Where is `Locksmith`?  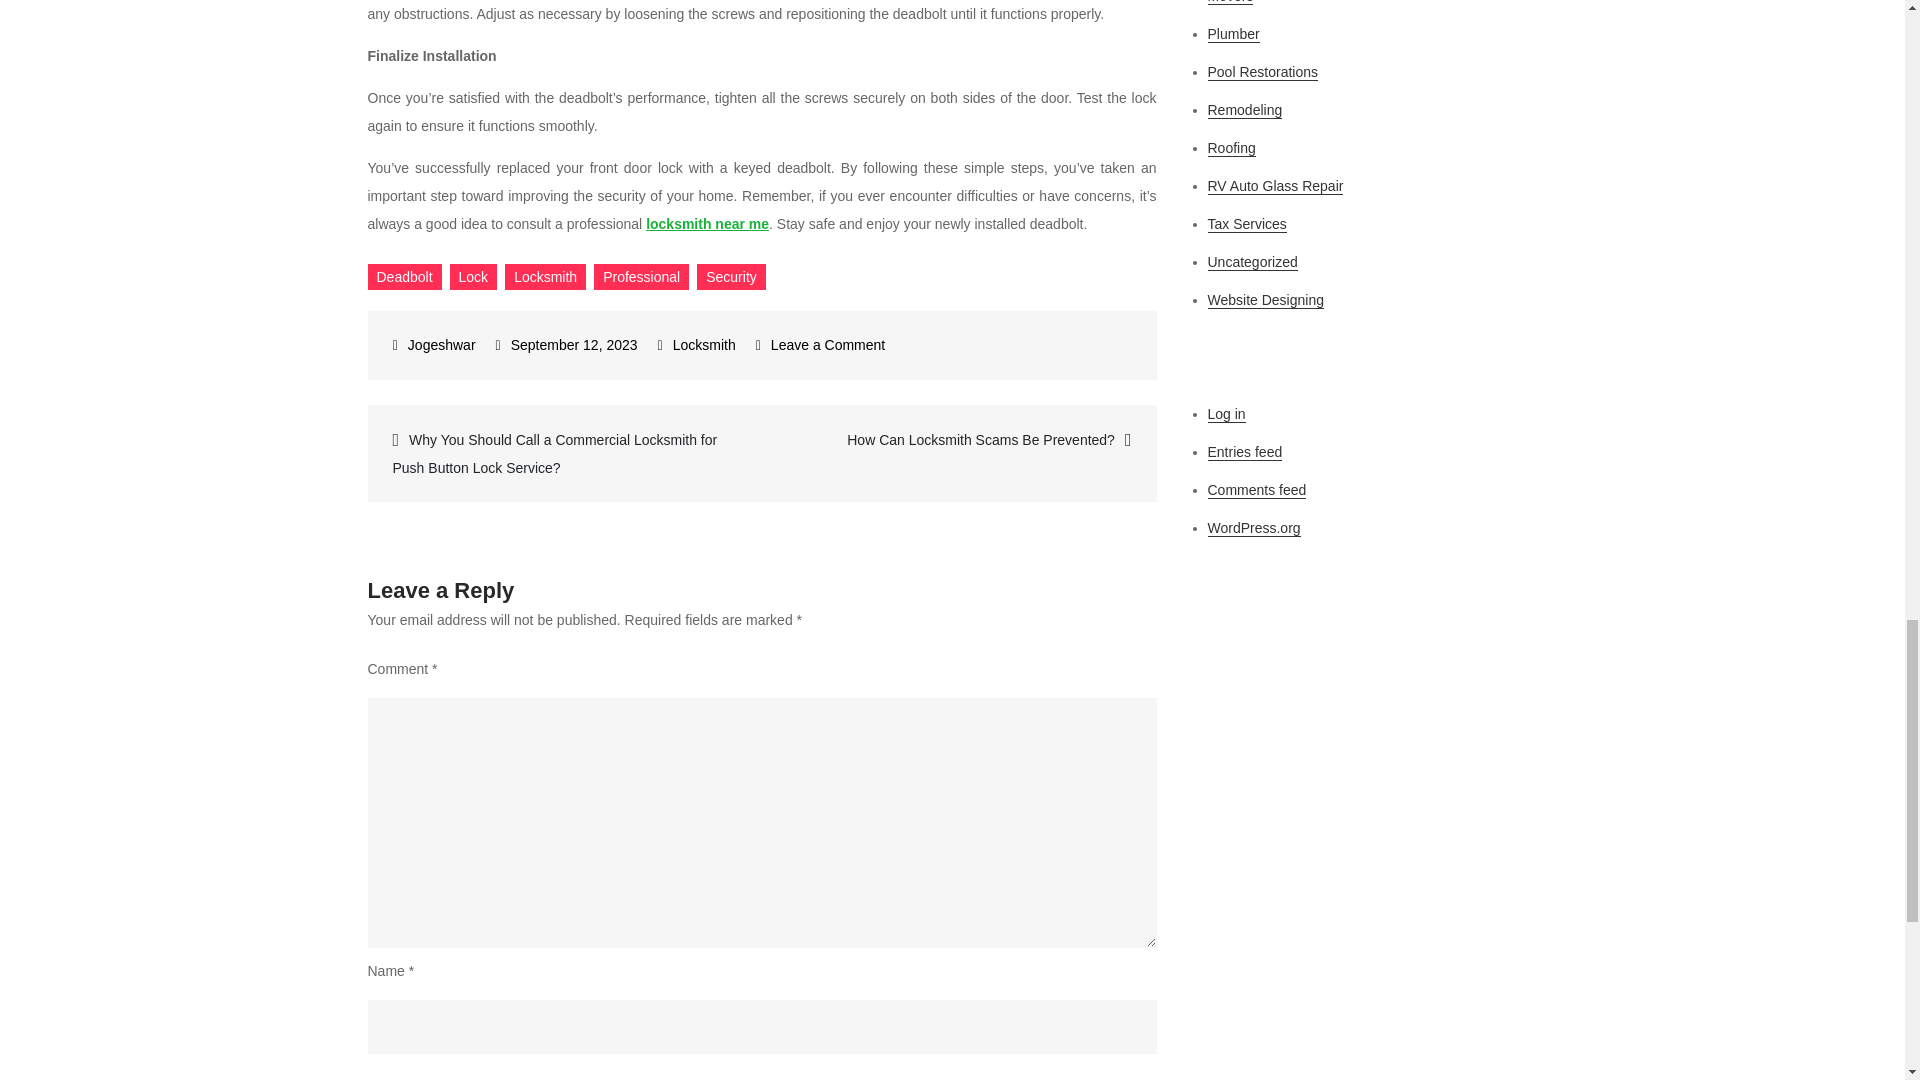
Locksmith is located at coordinates (544, 276).